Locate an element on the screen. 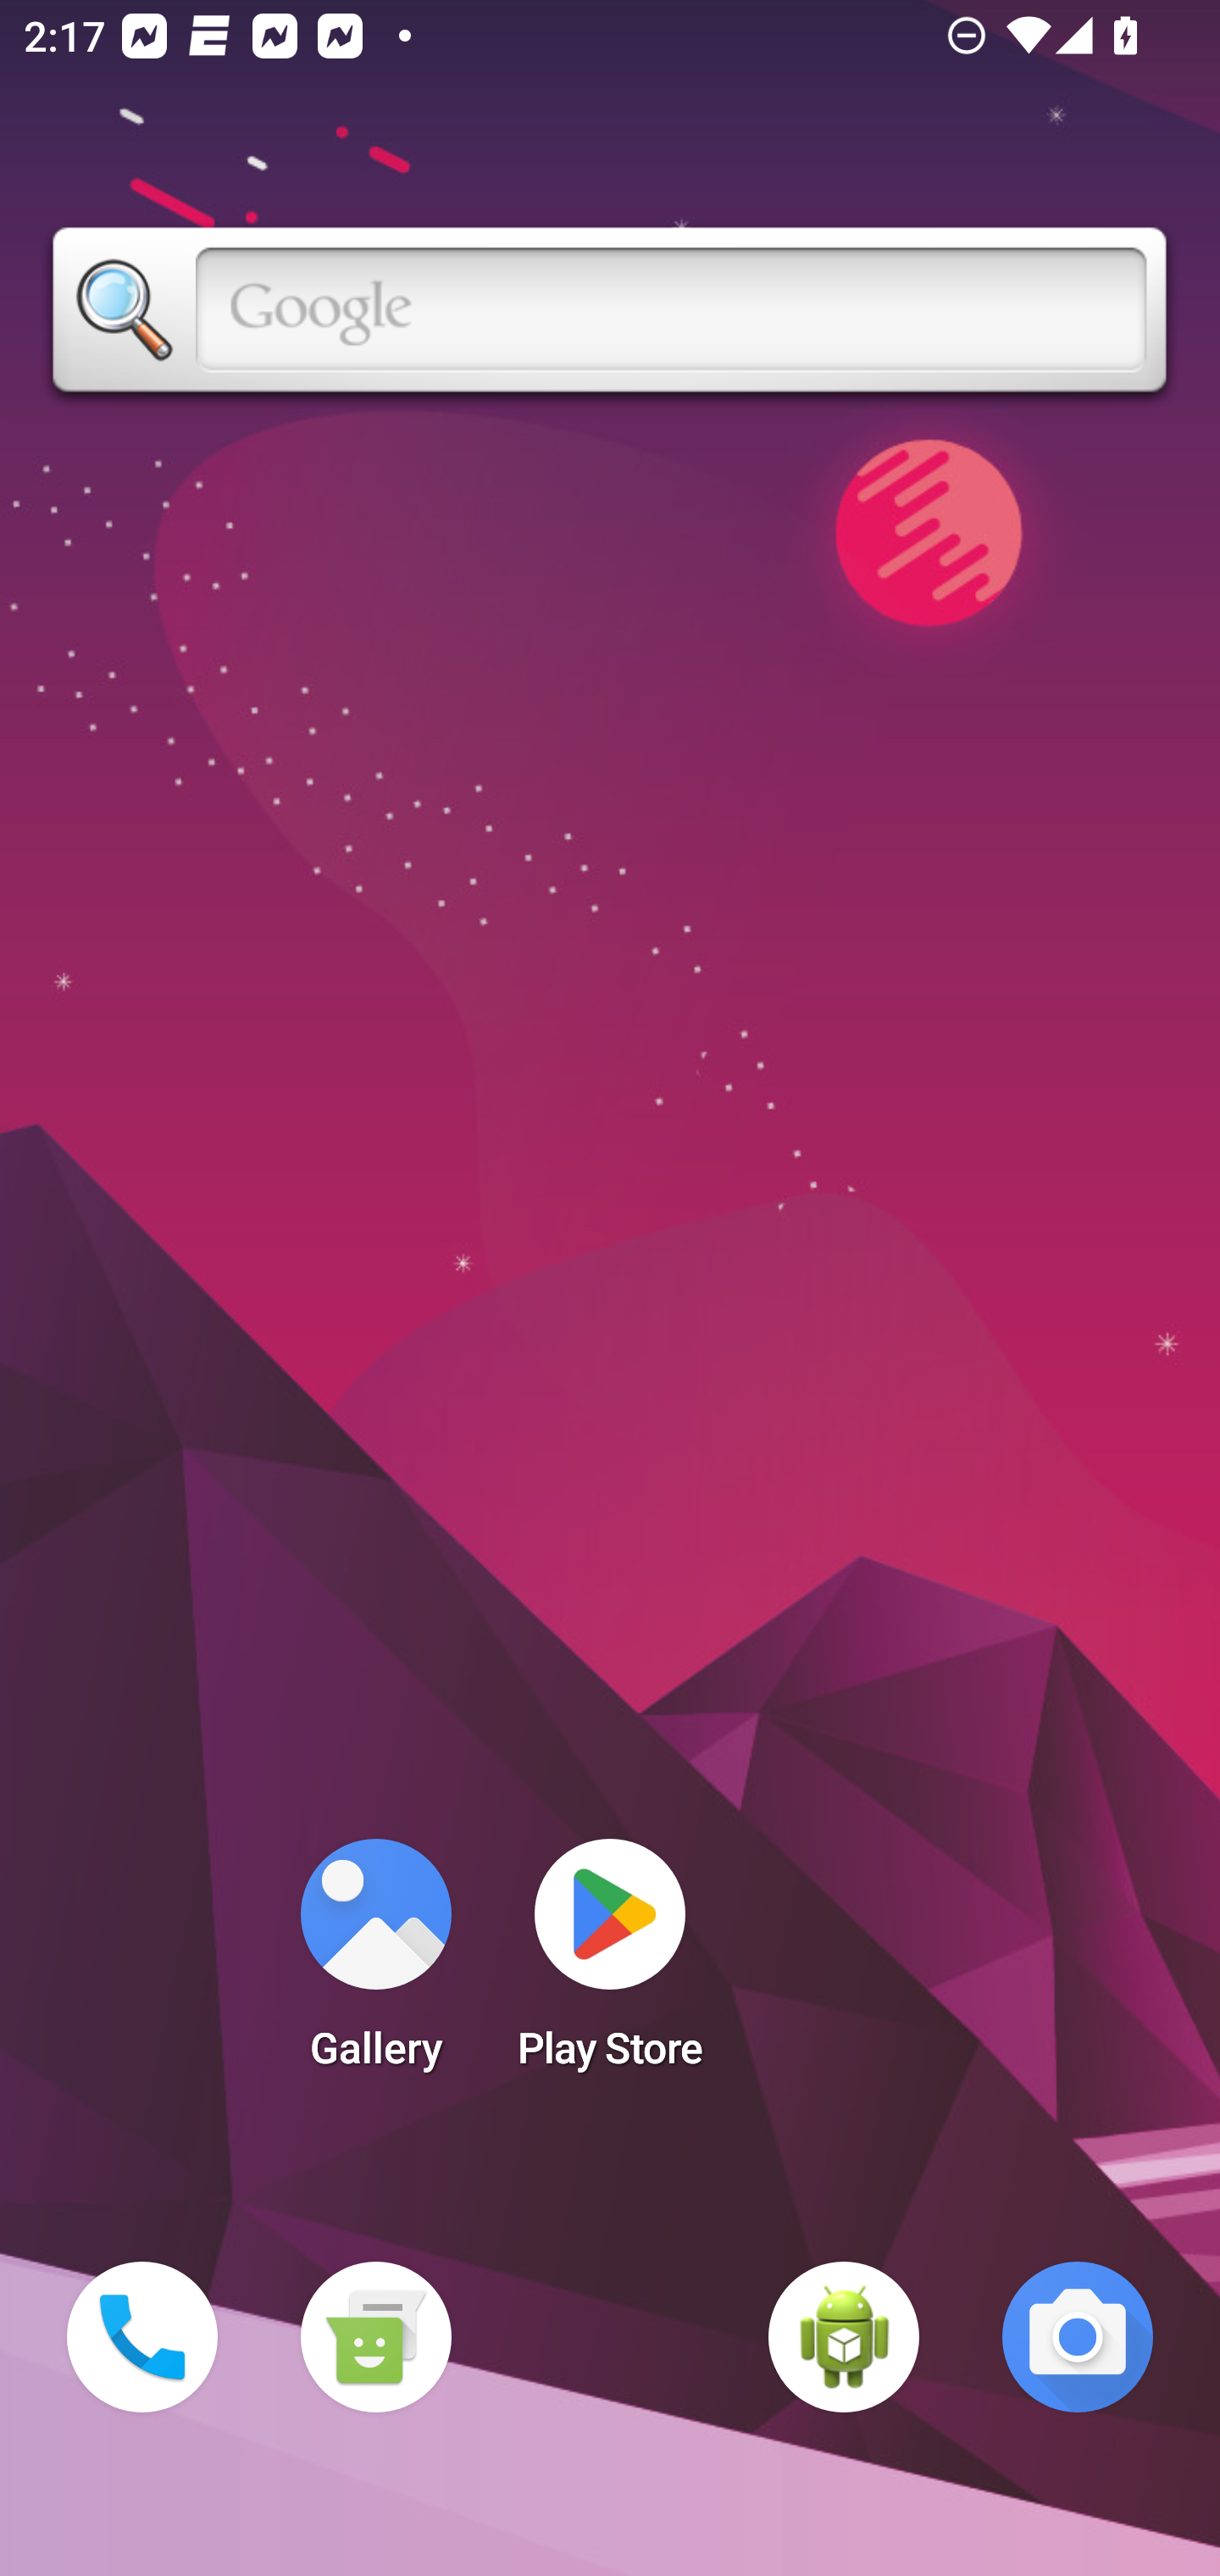 This screenshot has height=2576, width=1220. Gallery is located at coordinates (375, 1964).